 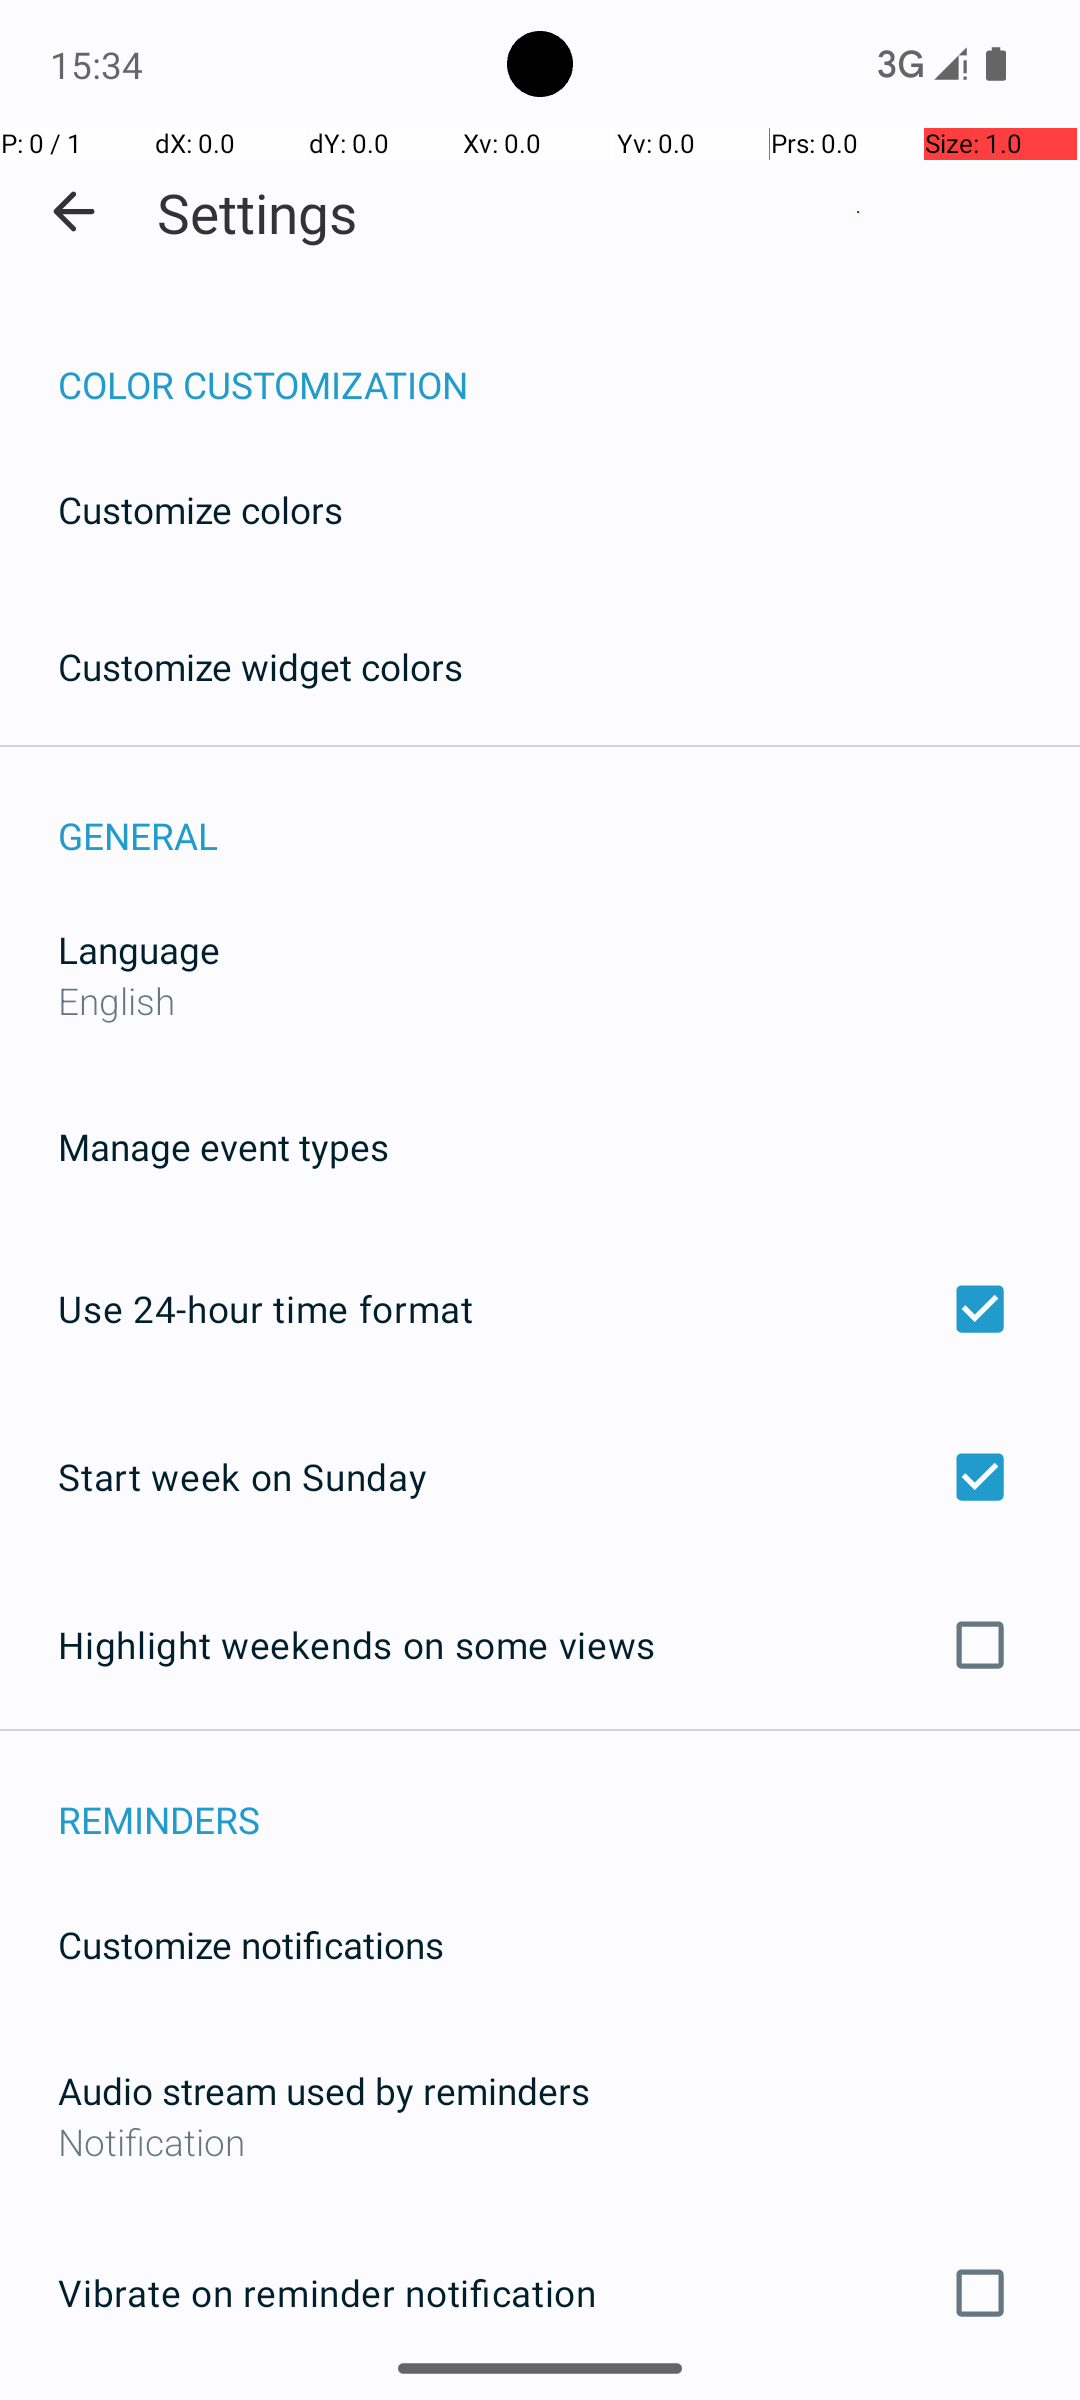 I want to click on Use 24-hour time format, so click(x=540, y=1309).